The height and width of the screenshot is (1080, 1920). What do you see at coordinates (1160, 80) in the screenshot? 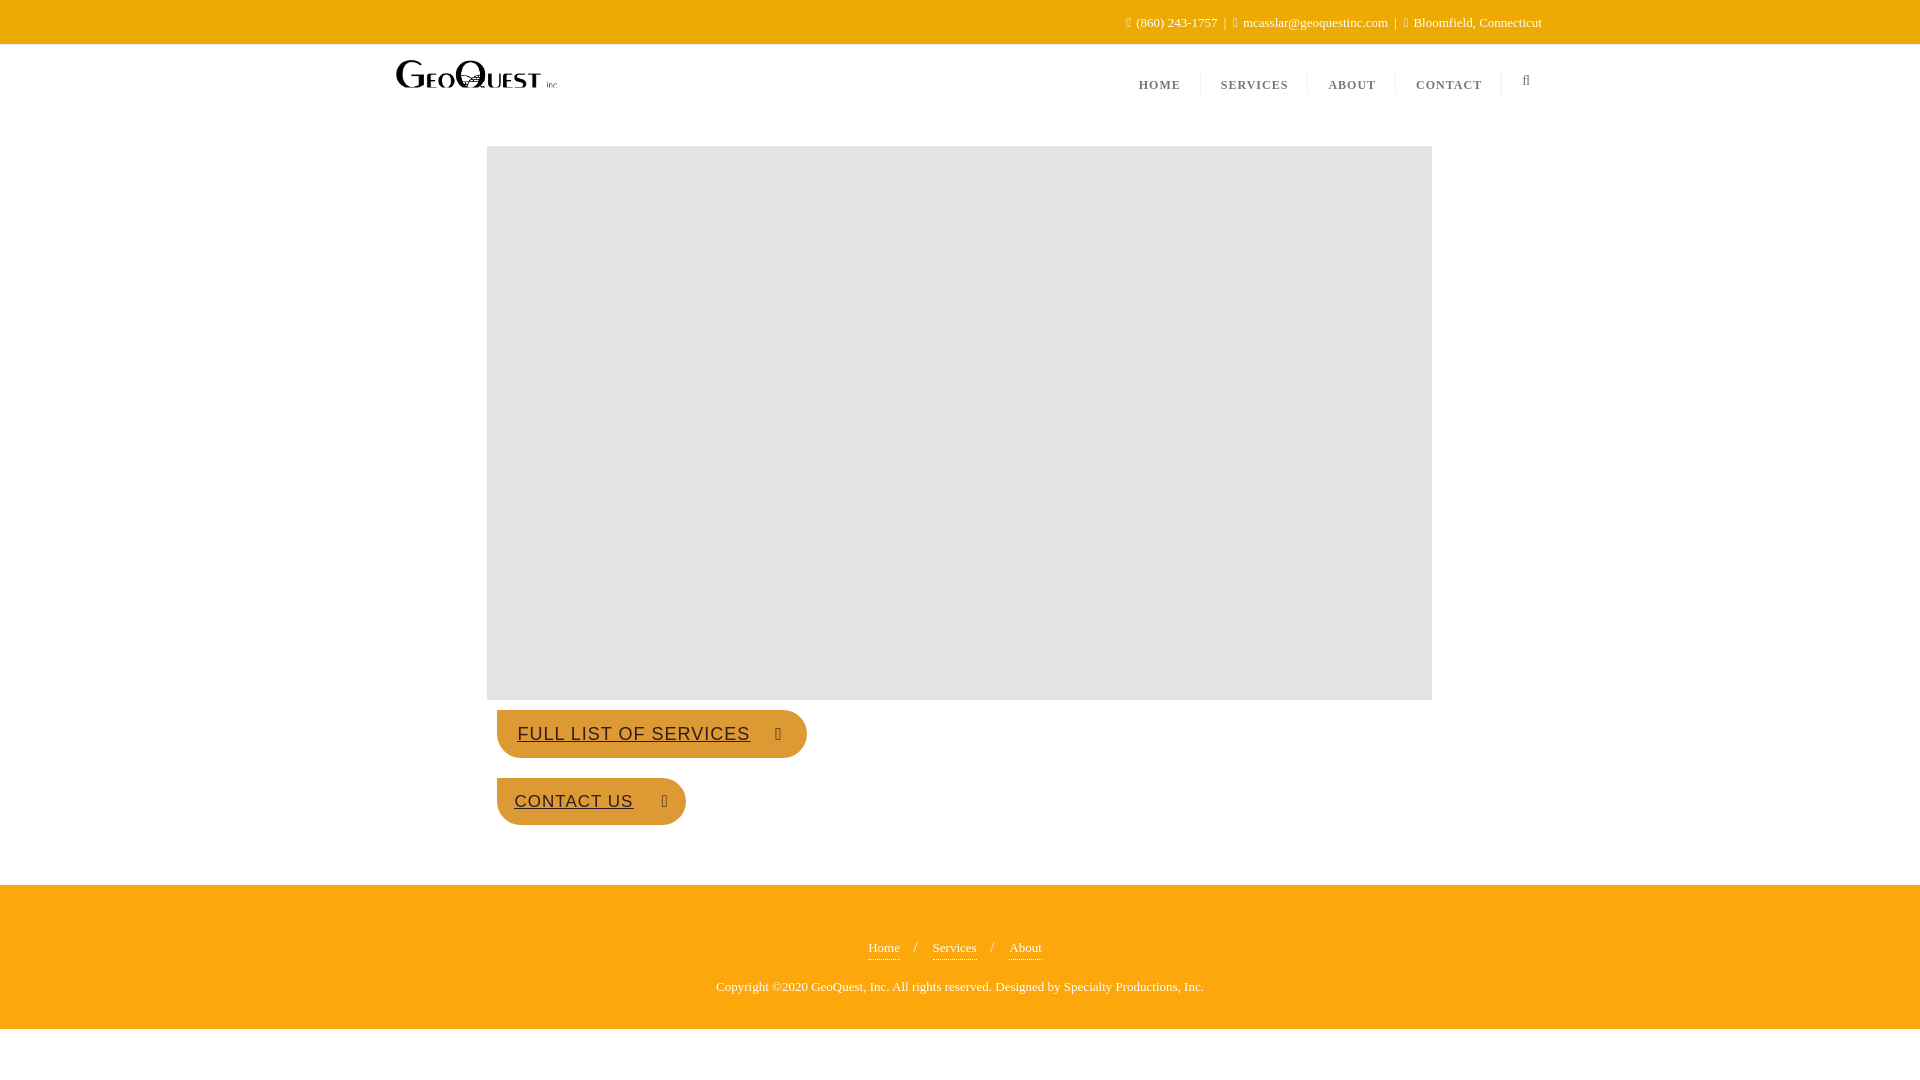
I see `HOME` at bounding box center [1160, 80].